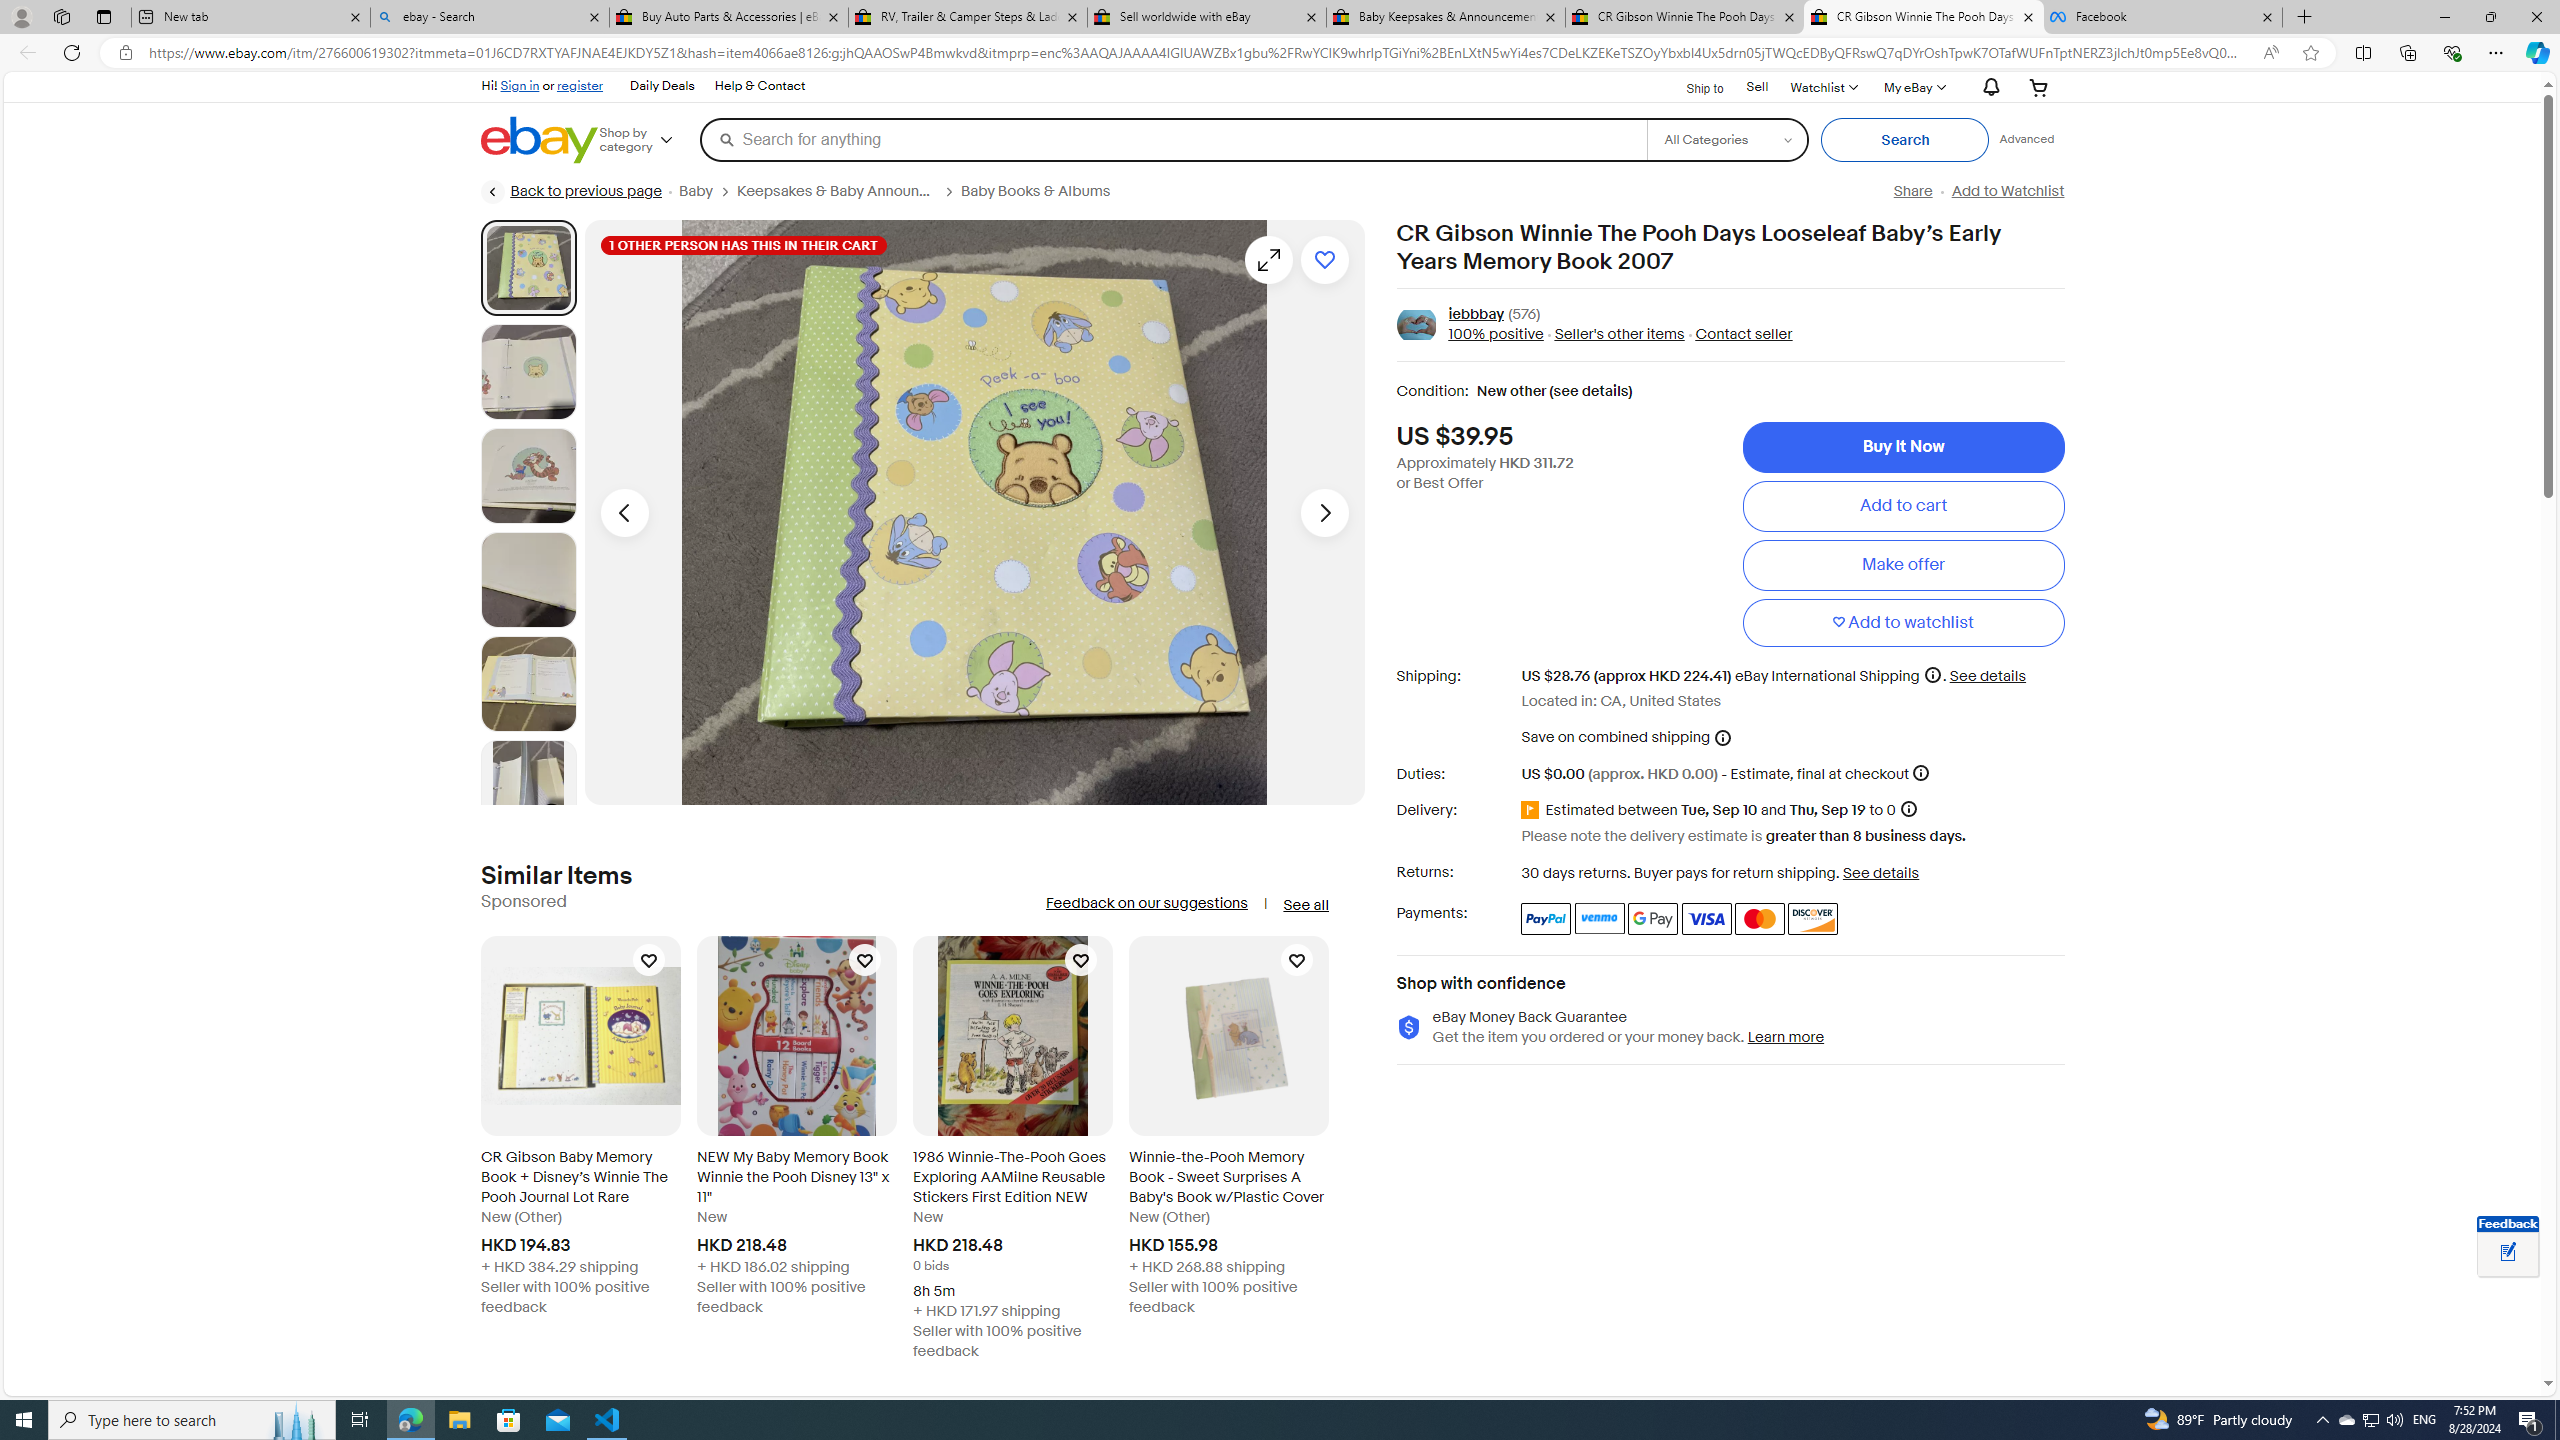 The image size is (2560, 1440). Describe the element at coordinates (520, 85) in the screenshot. I see `Sign in` at that location.